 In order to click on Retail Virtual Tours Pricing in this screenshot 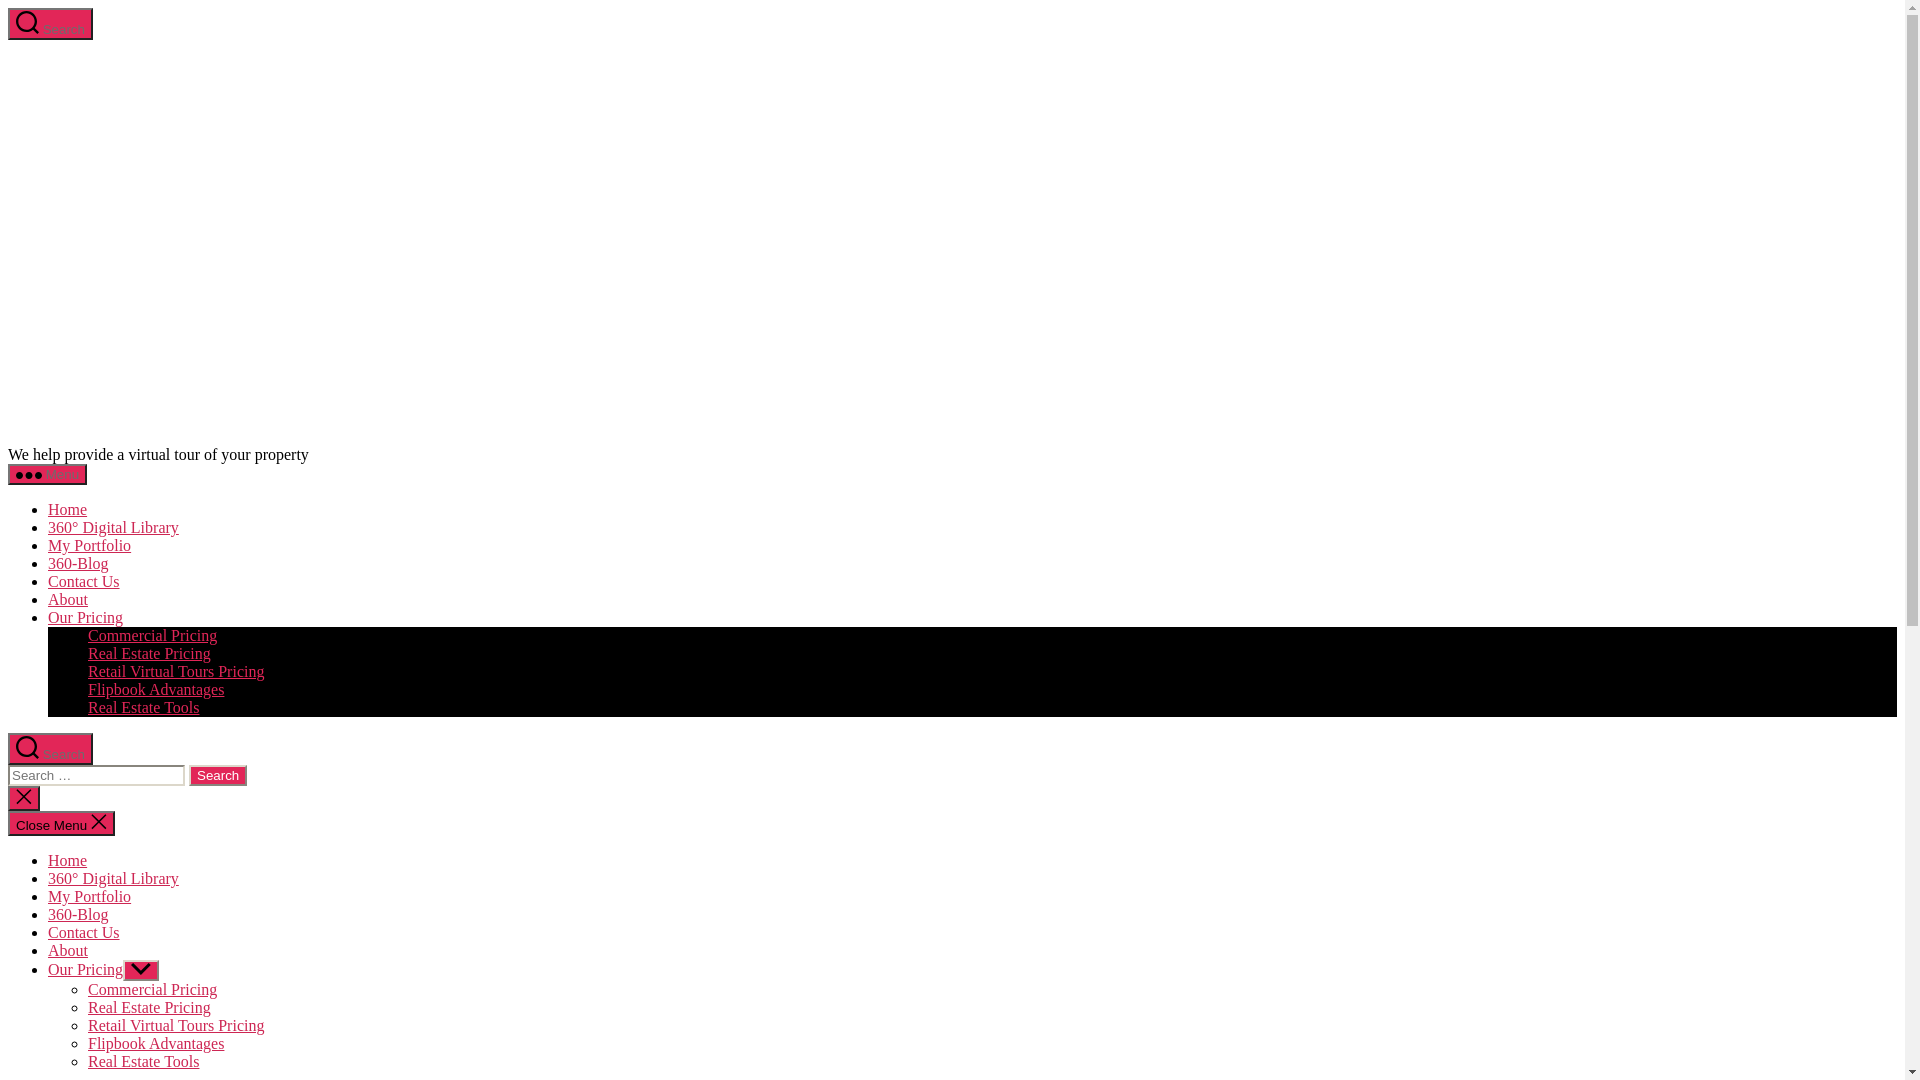, I will do `click(176, 672)`.